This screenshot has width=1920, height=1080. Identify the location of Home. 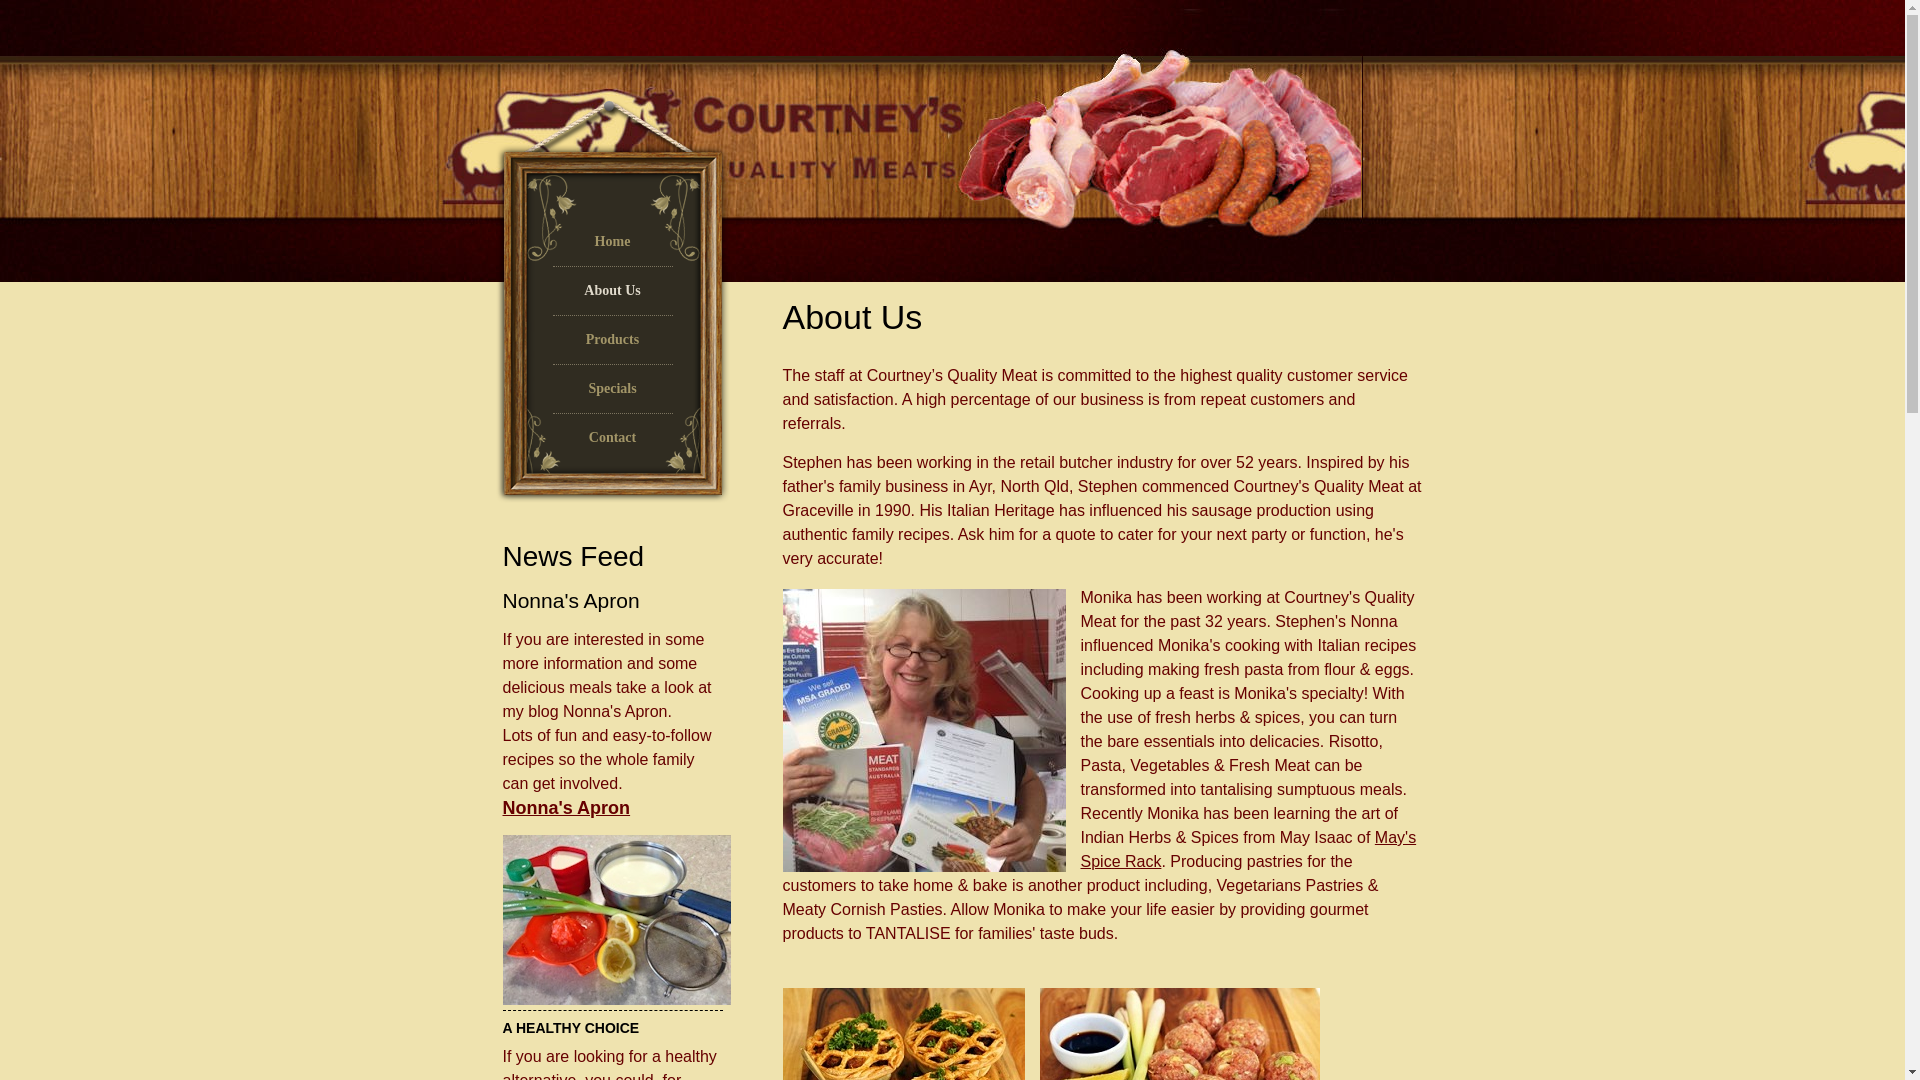
(612, 248).